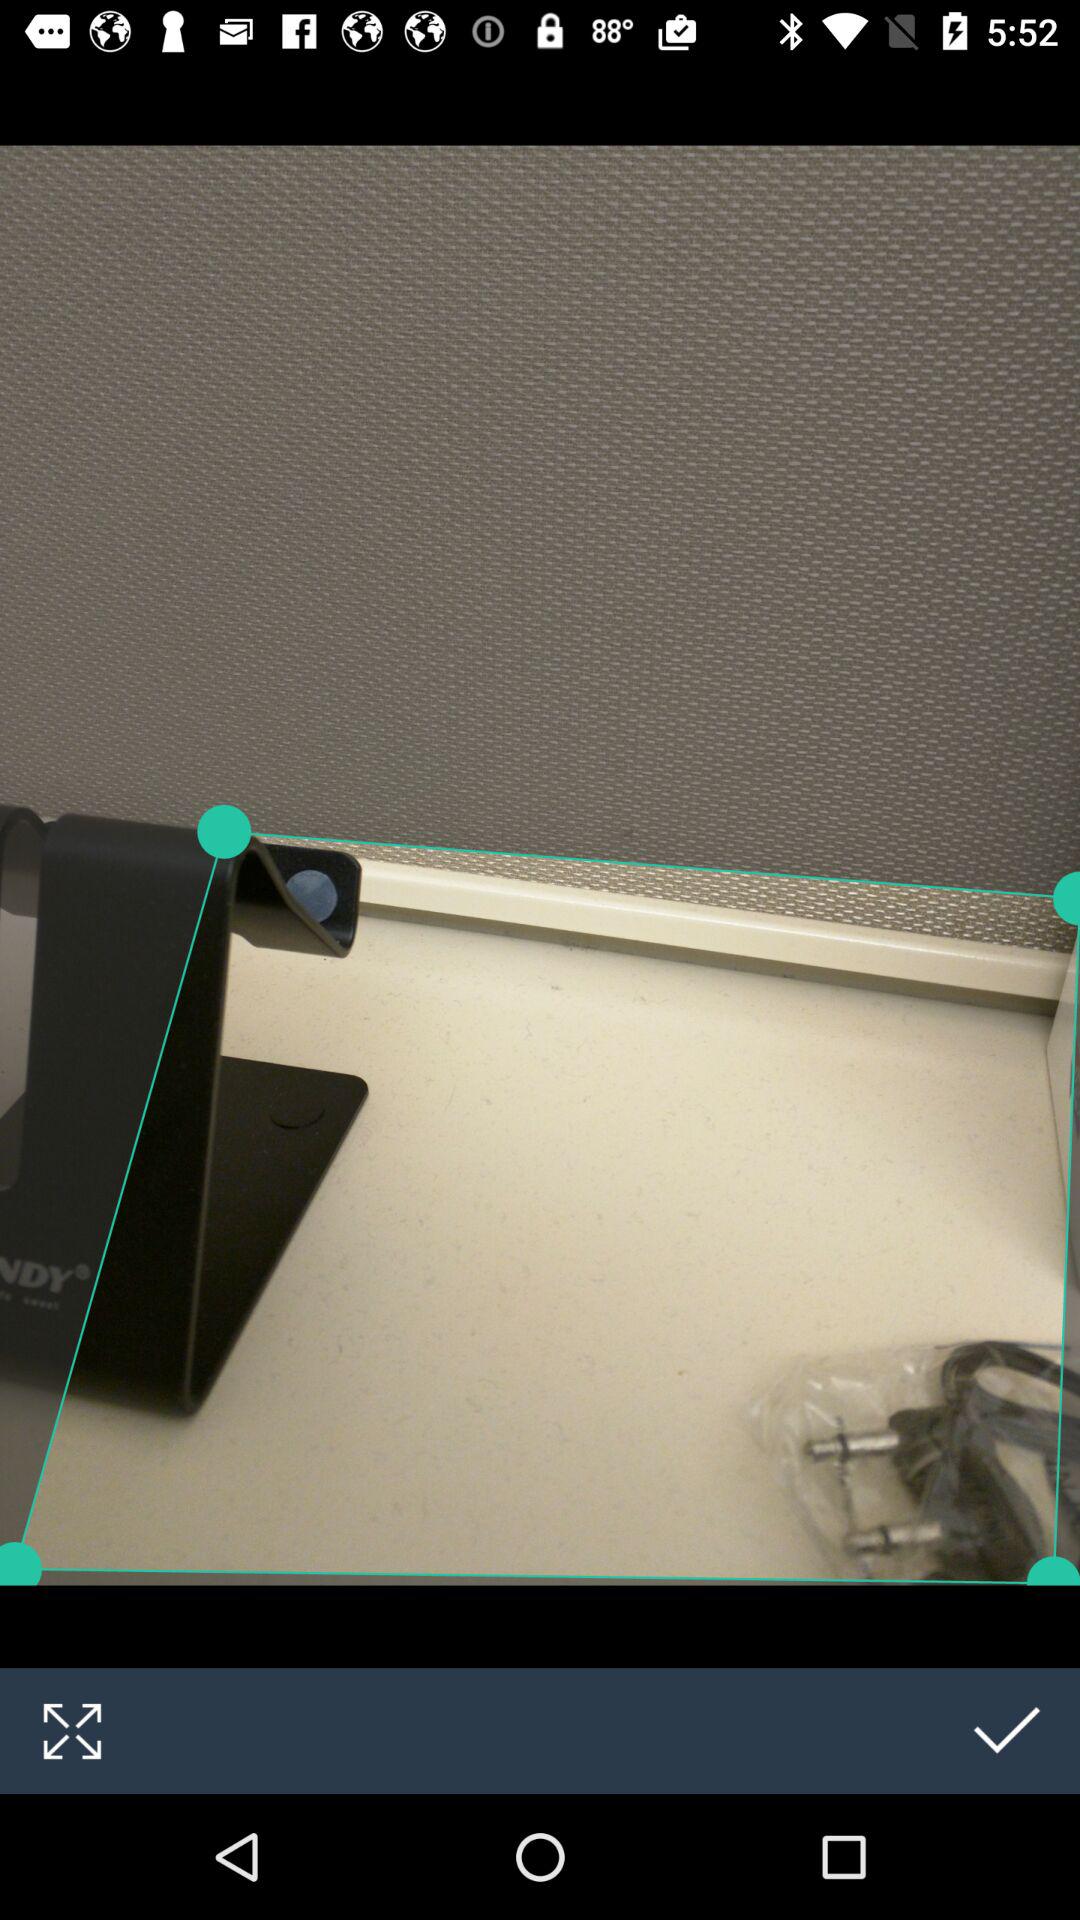  I want to click on click the icon at the bottom right corner, so click(1008, 1730).